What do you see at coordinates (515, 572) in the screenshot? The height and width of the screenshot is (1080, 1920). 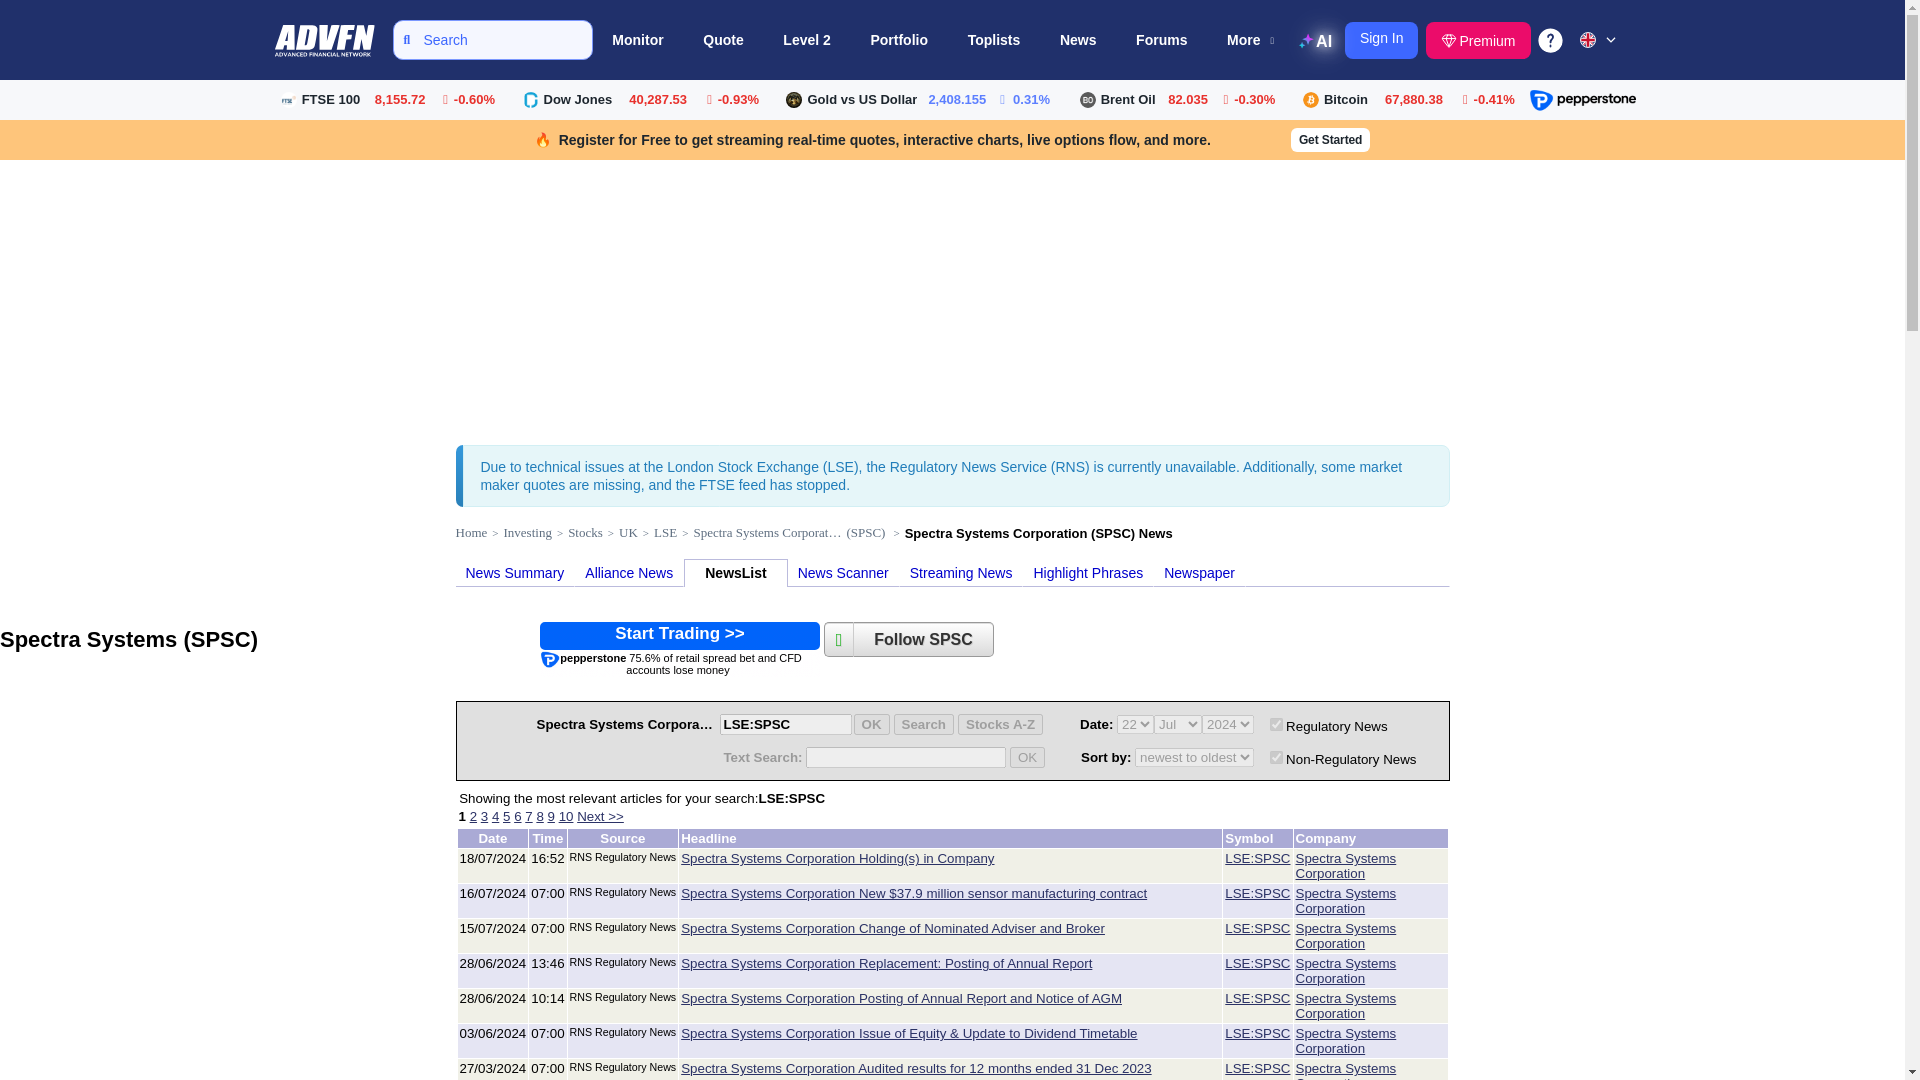 I see `Latest News` at bounding box center [515, 572].